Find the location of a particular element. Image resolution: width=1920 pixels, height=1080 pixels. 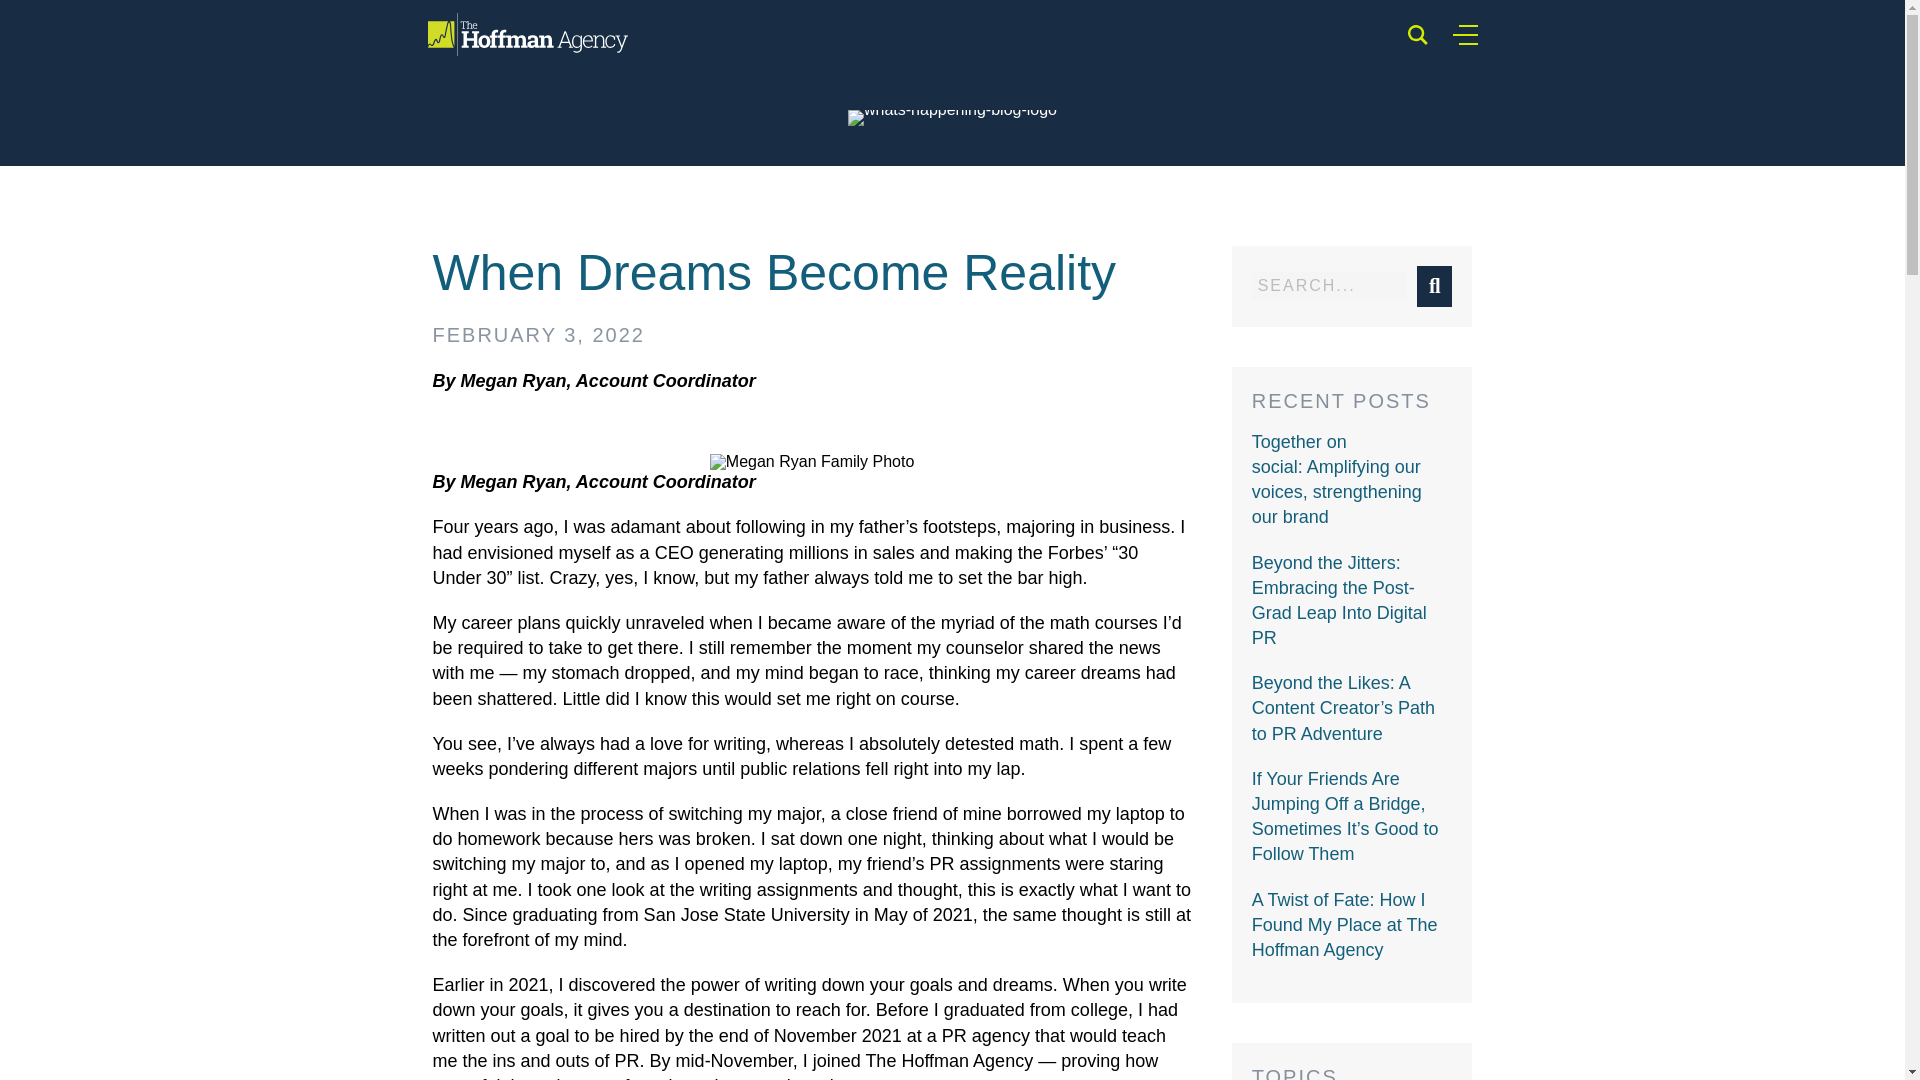

Megan Ryan Family Photo is located at coordinates (812, 461).